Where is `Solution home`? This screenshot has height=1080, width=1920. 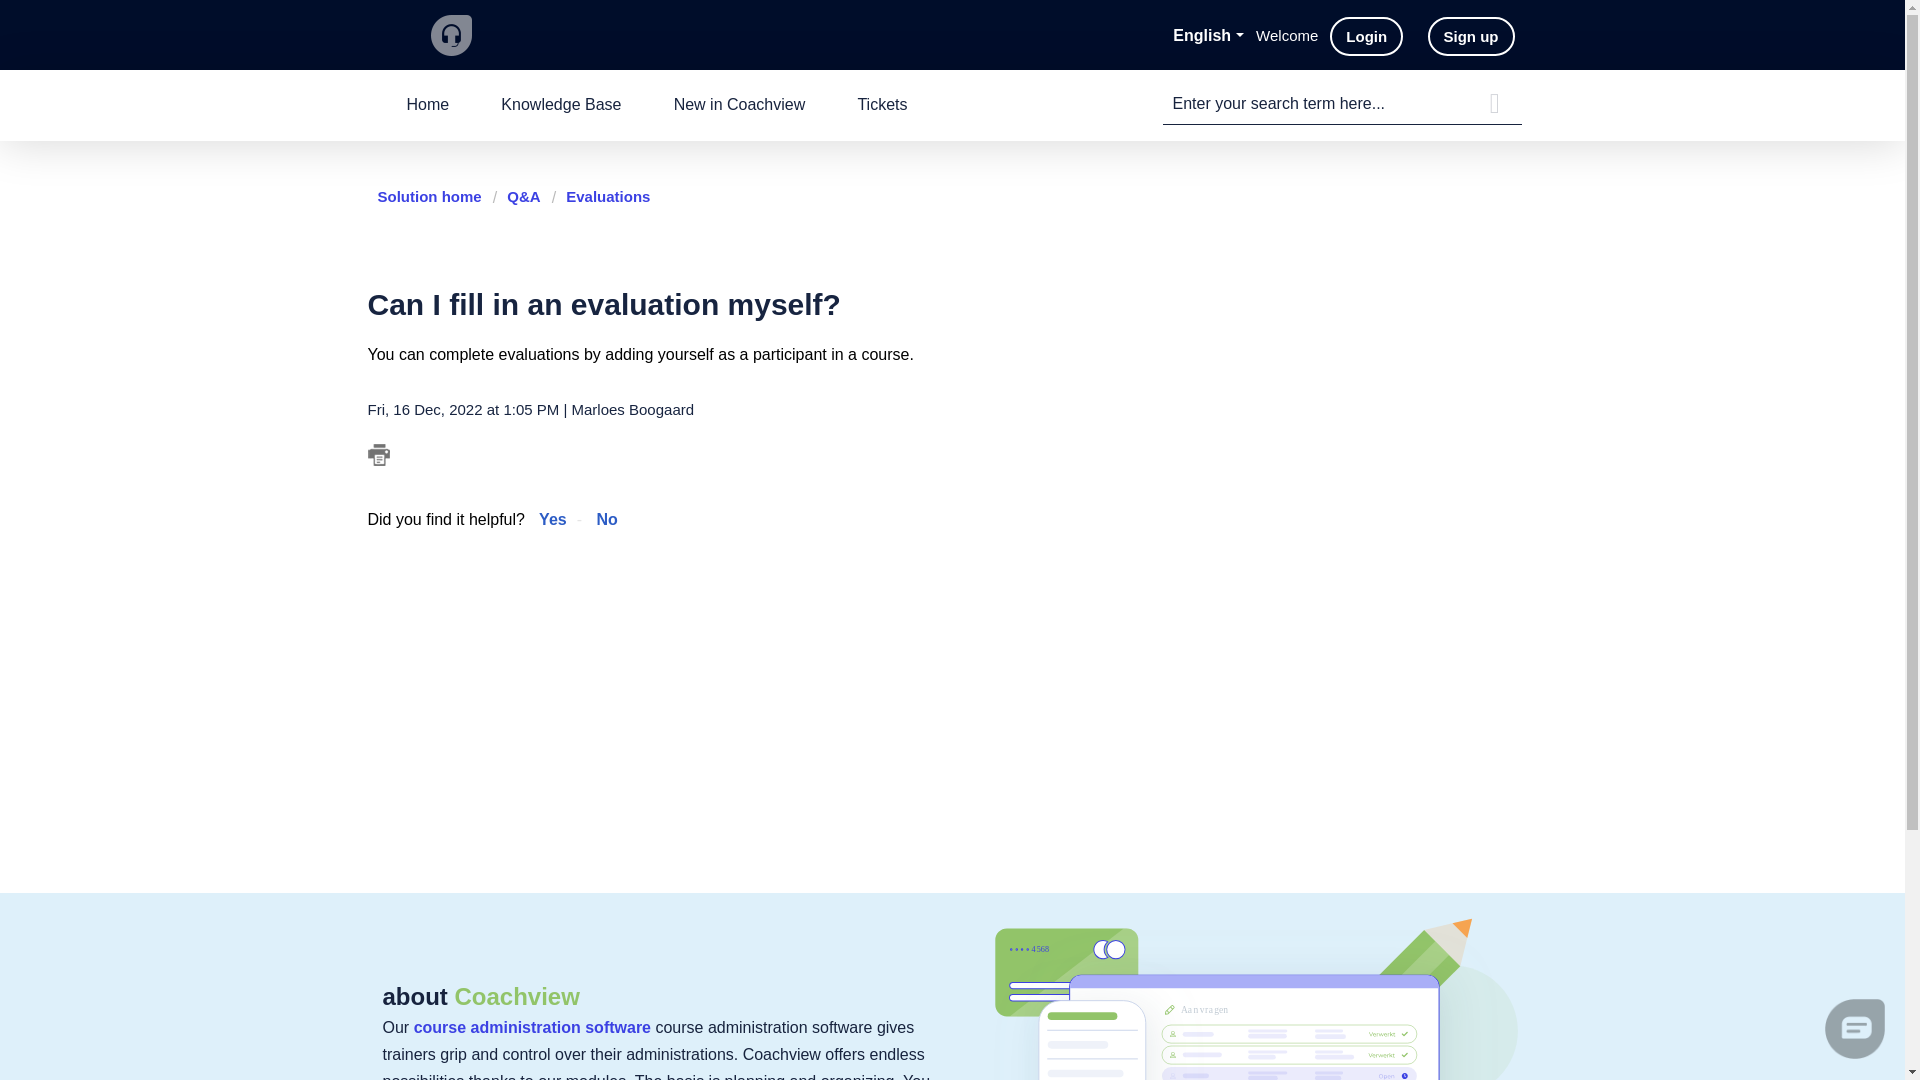
Solution home is located at coordinates (432, 196).